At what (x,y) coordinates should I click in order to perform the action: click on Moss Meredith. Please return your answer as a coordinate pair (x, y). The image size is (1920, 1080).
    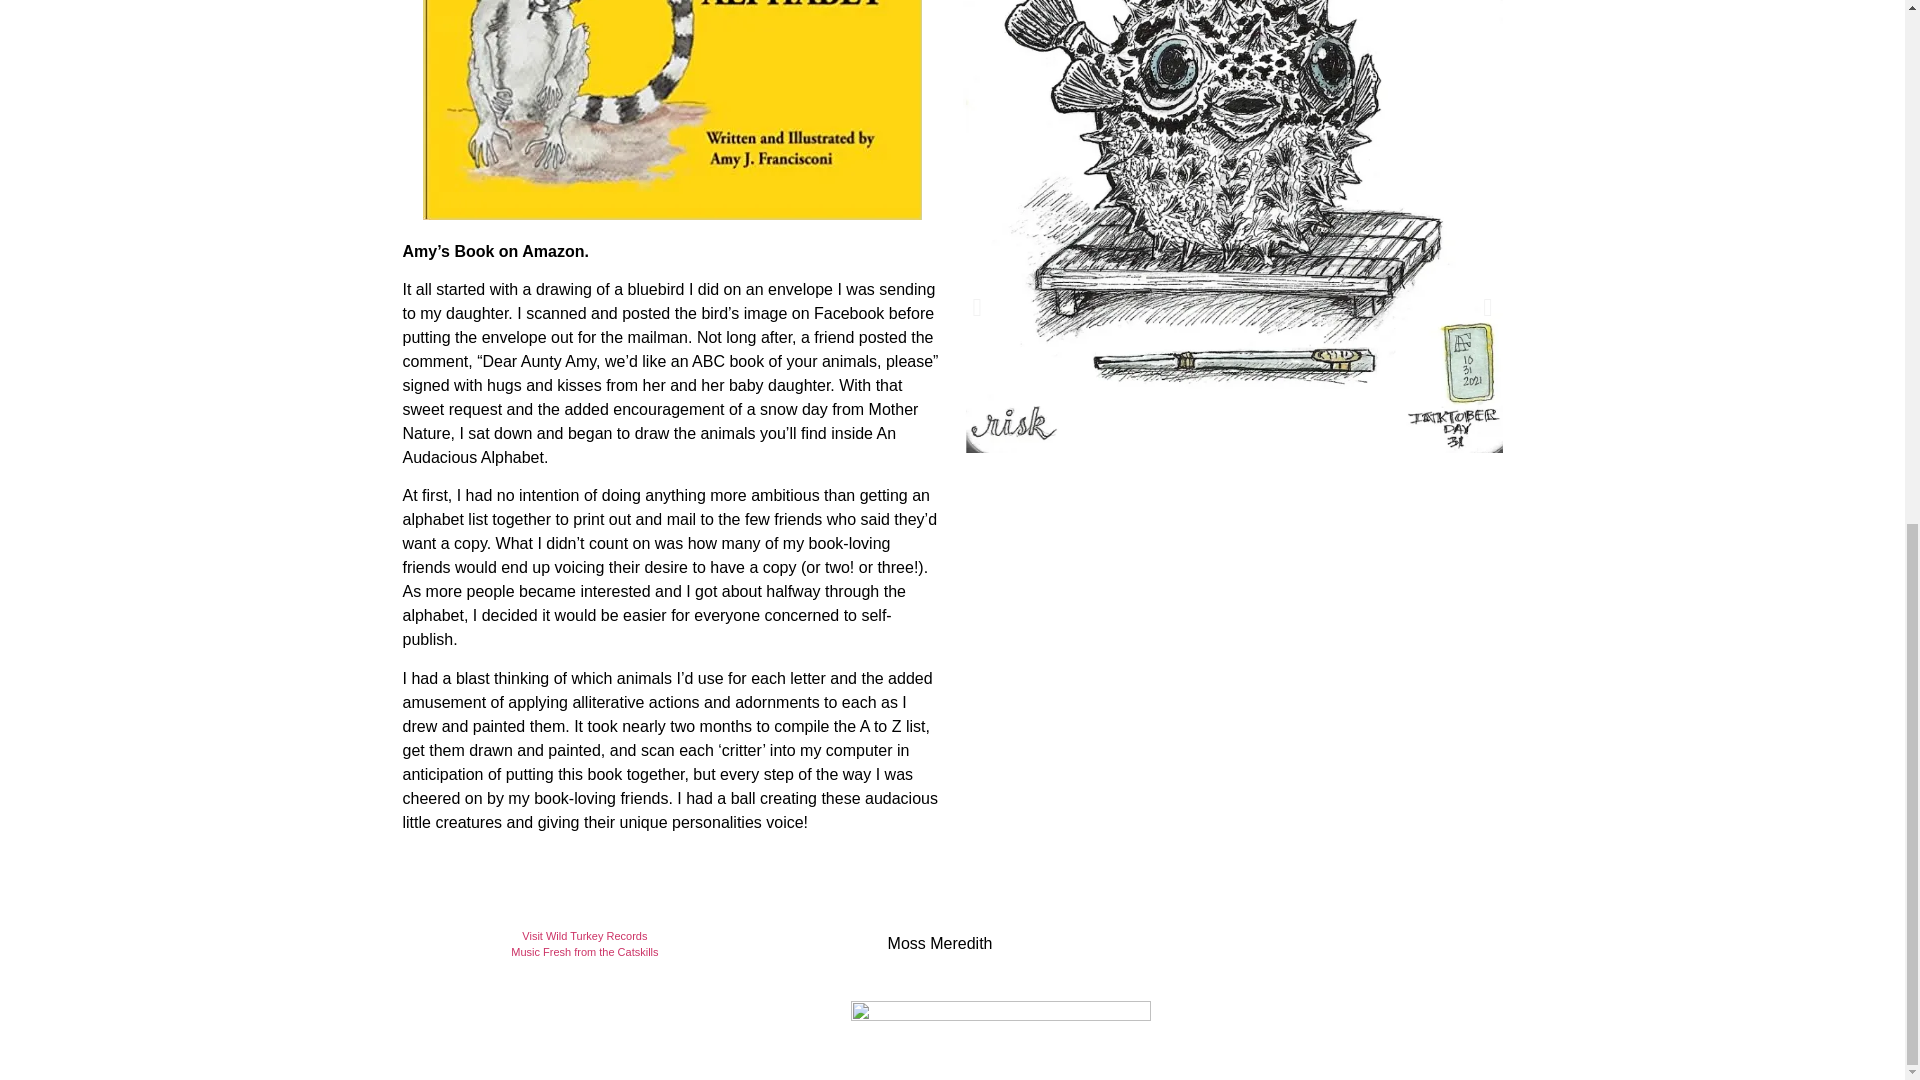
    Looking at the image, I should click on (940, 943).